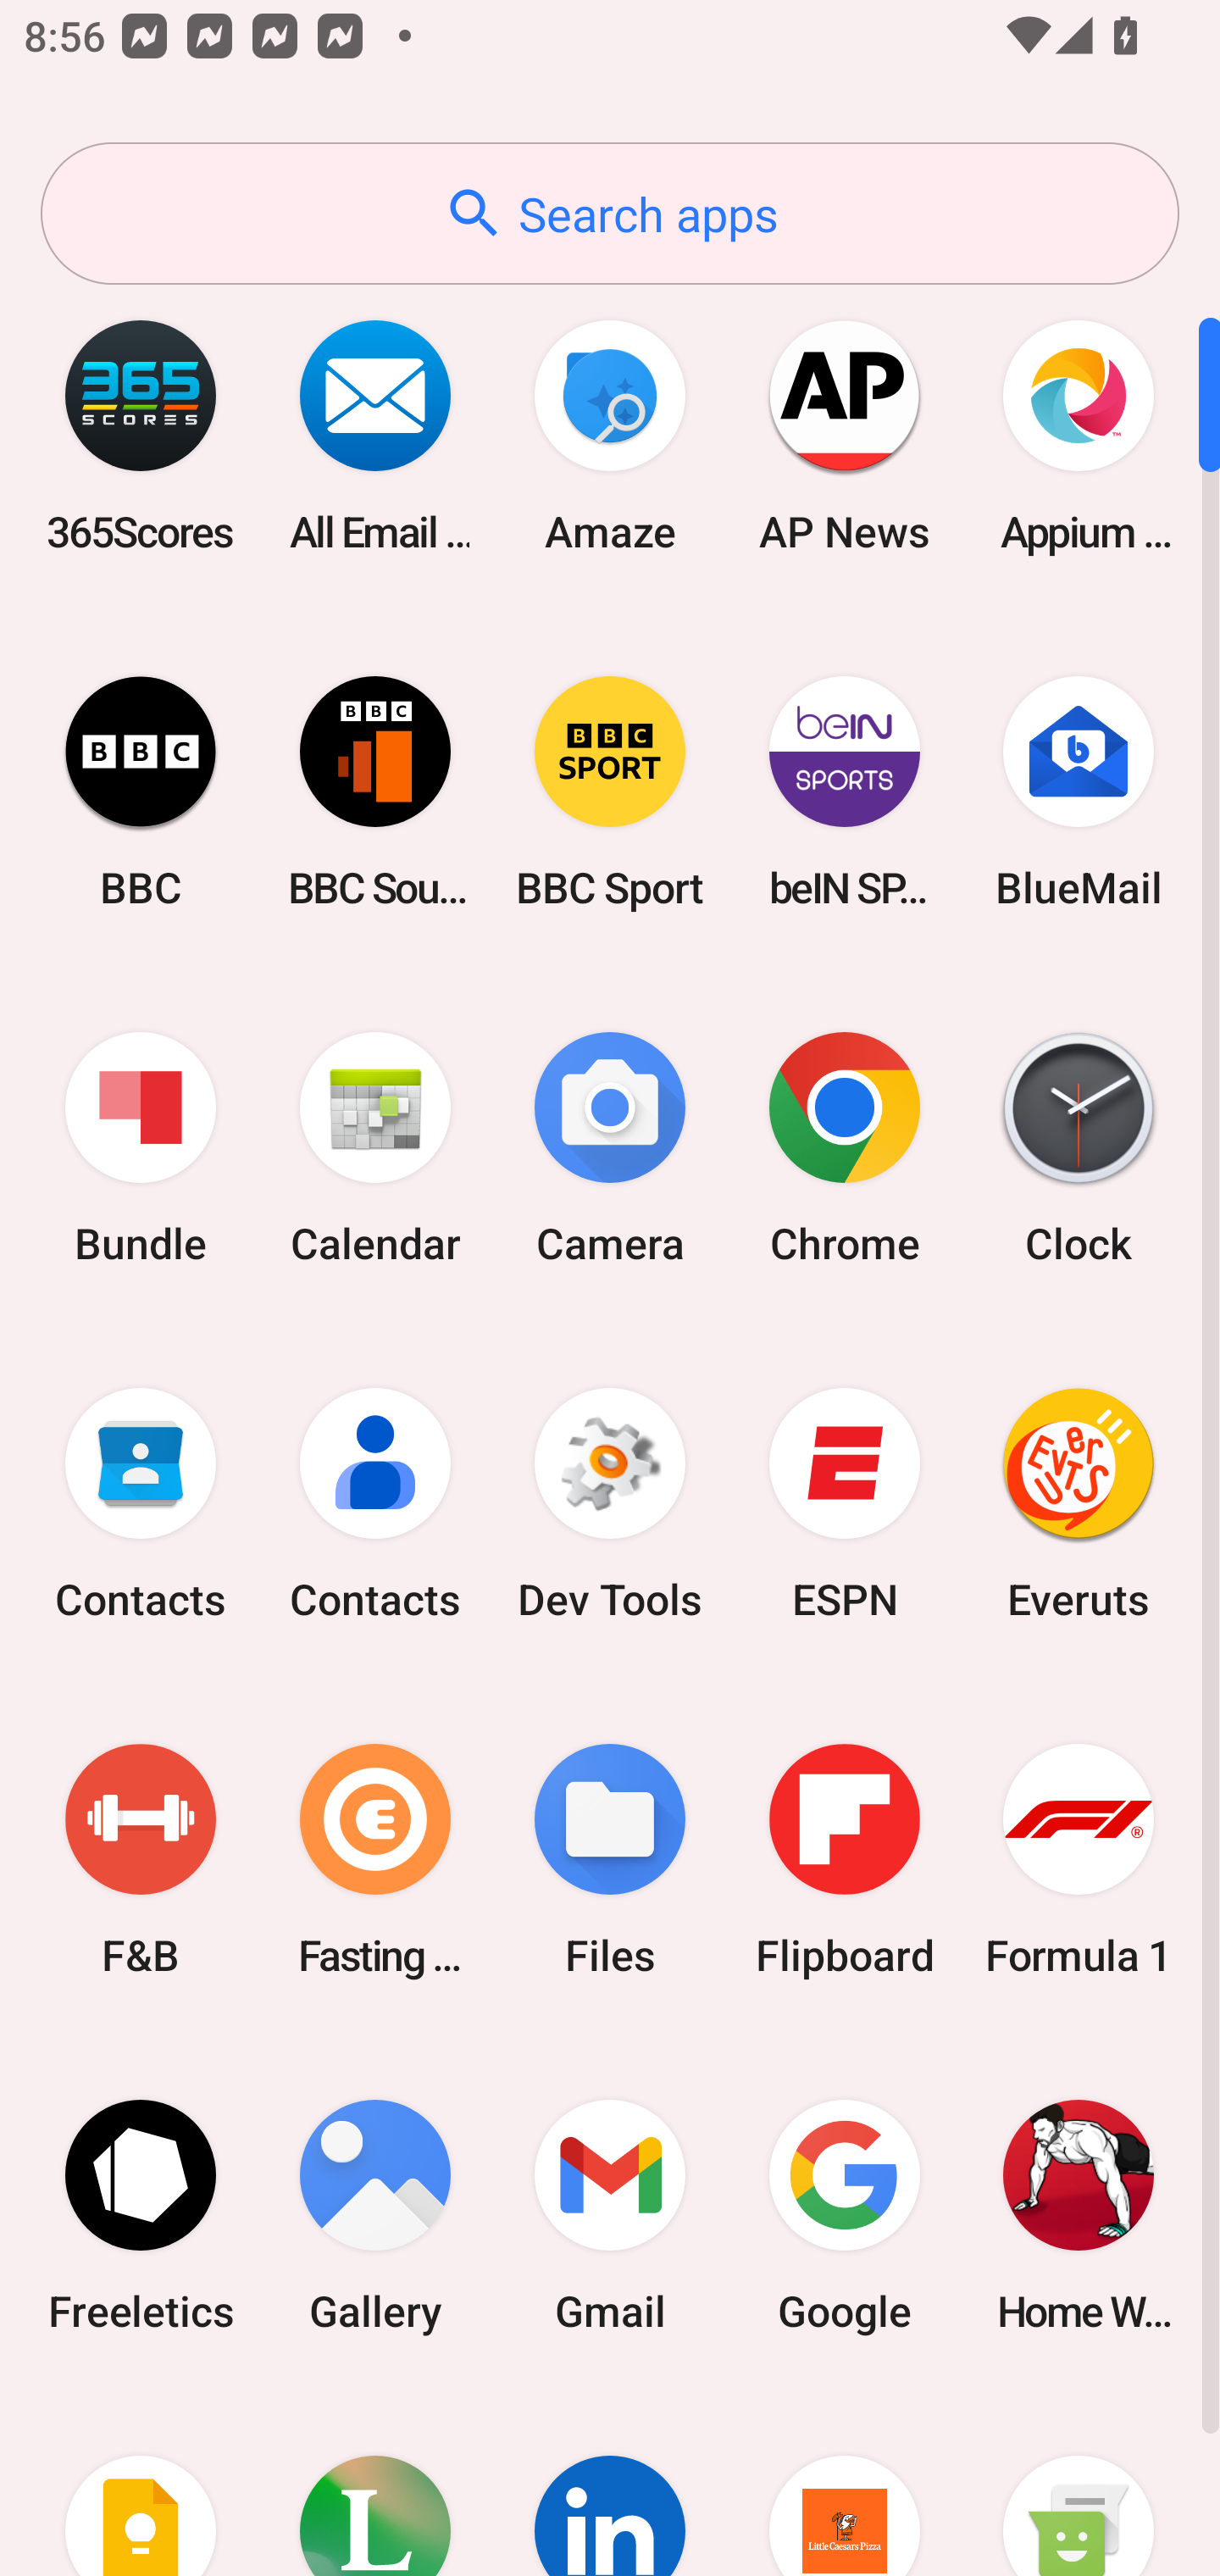 The width and height of the screenshot is (1220, 2576). Describe the element at coordinates (141, 2215) in the screenshot. I see `Freeletics` at that location.